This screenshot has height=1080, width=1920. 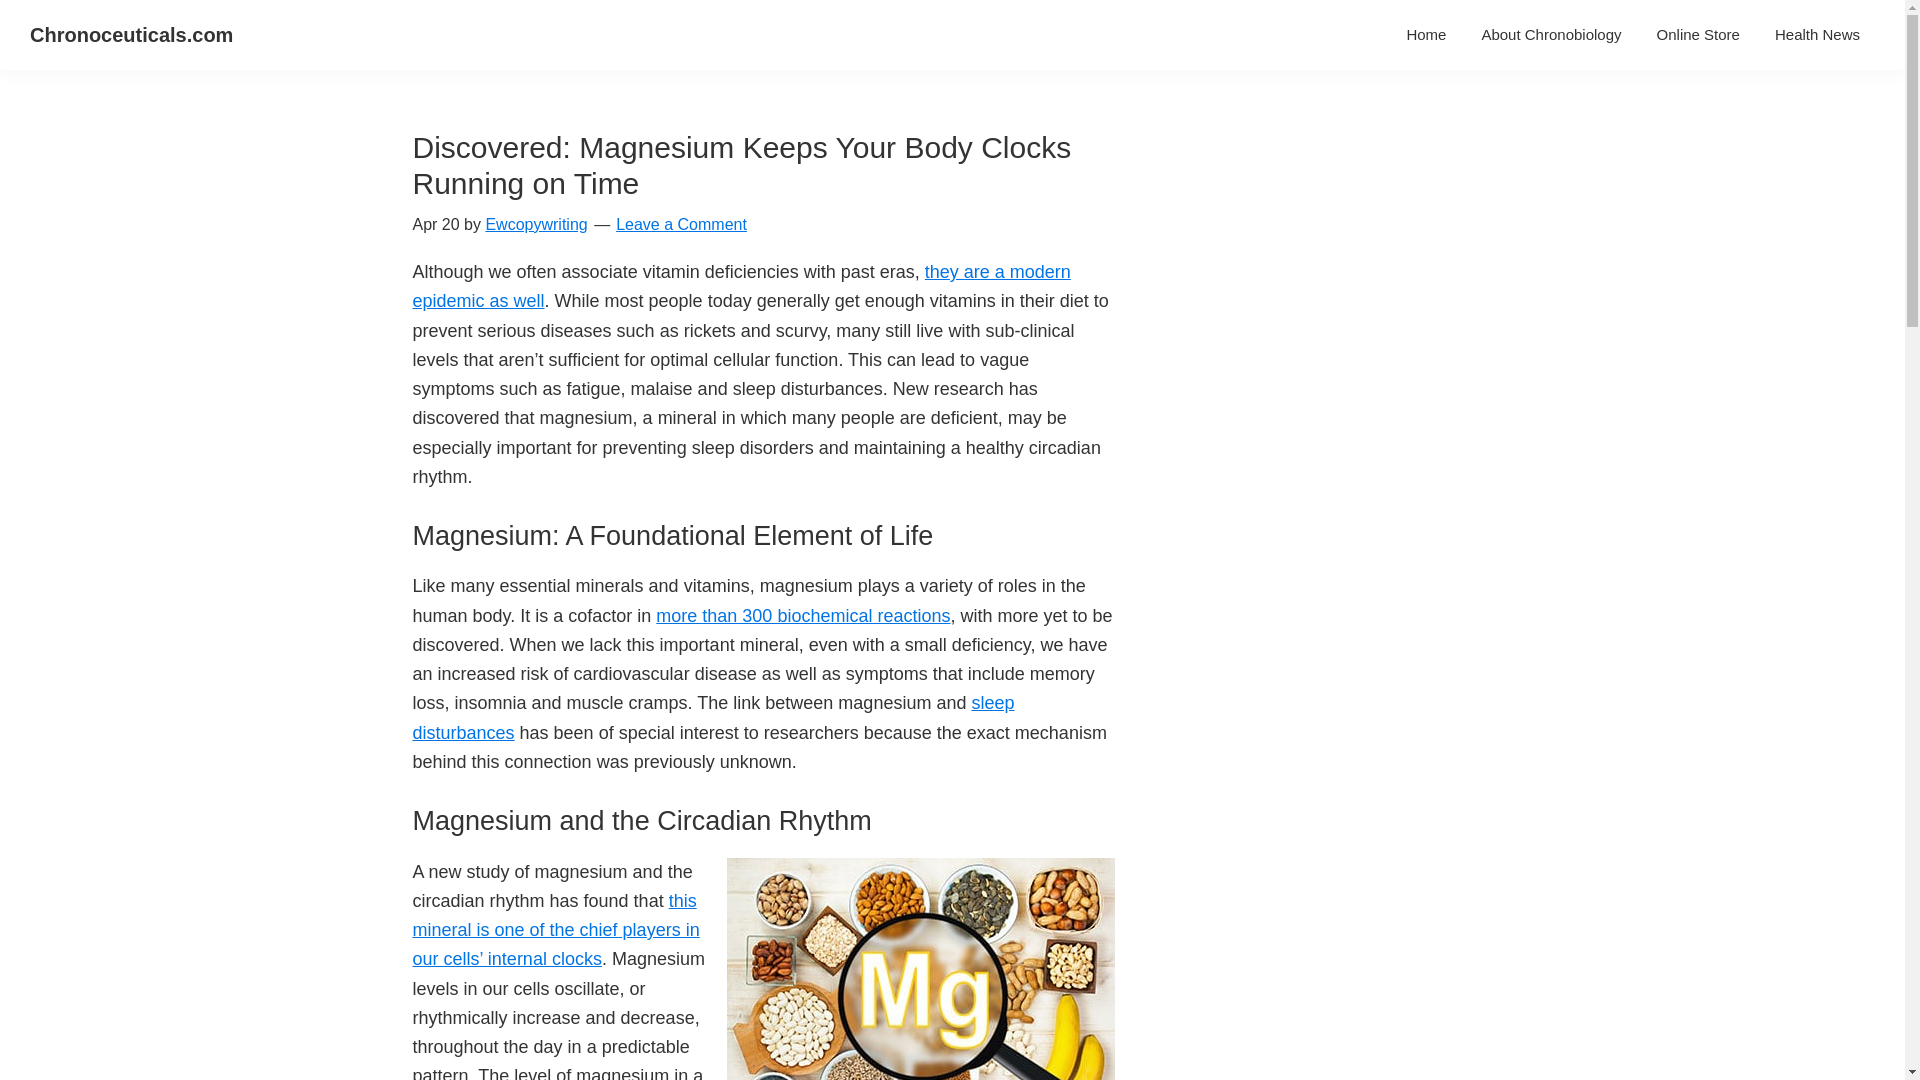 What do you see at coordinates (1426, 34) in the screenshot?
I see `Home` at bounding box center [1426, 34].